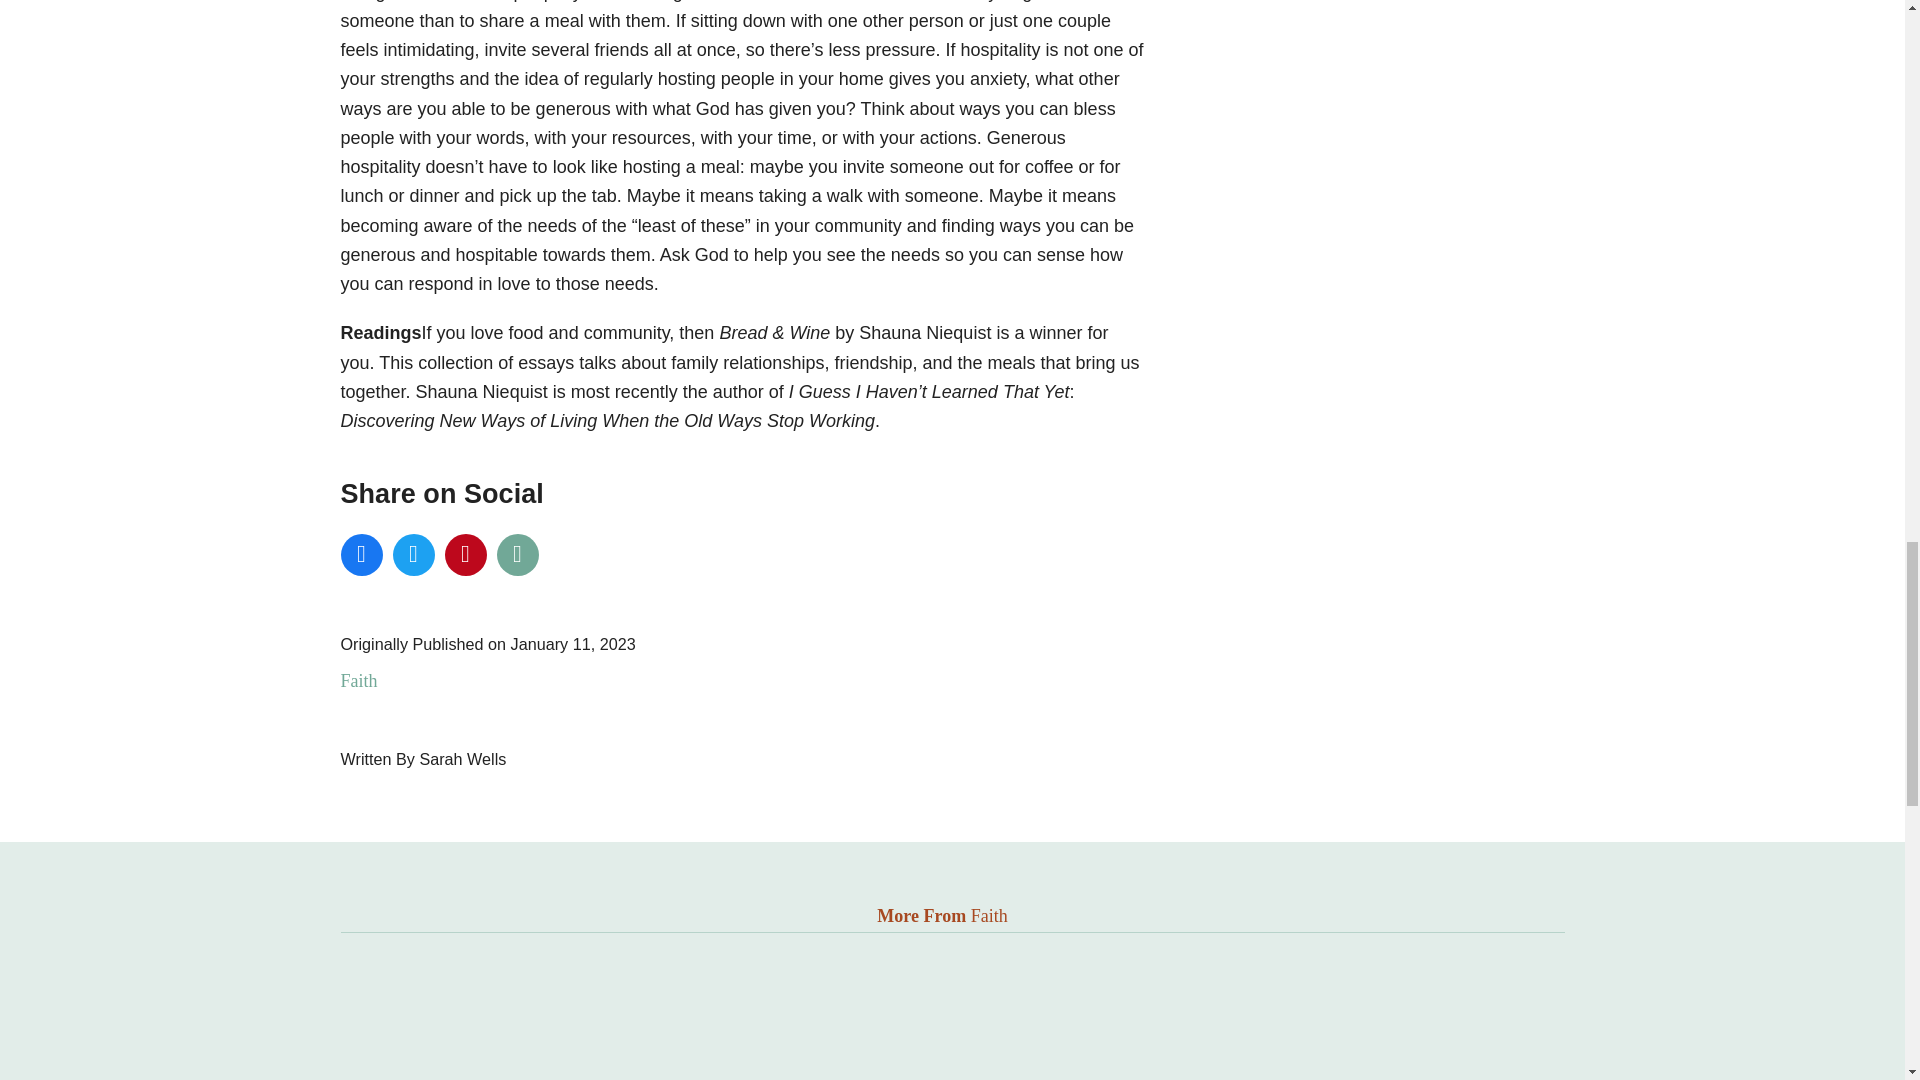  What do you see at coordinates (464, 554) in the screenshot?
I see `Share on Pinterest` at bounding box center [464, 554].